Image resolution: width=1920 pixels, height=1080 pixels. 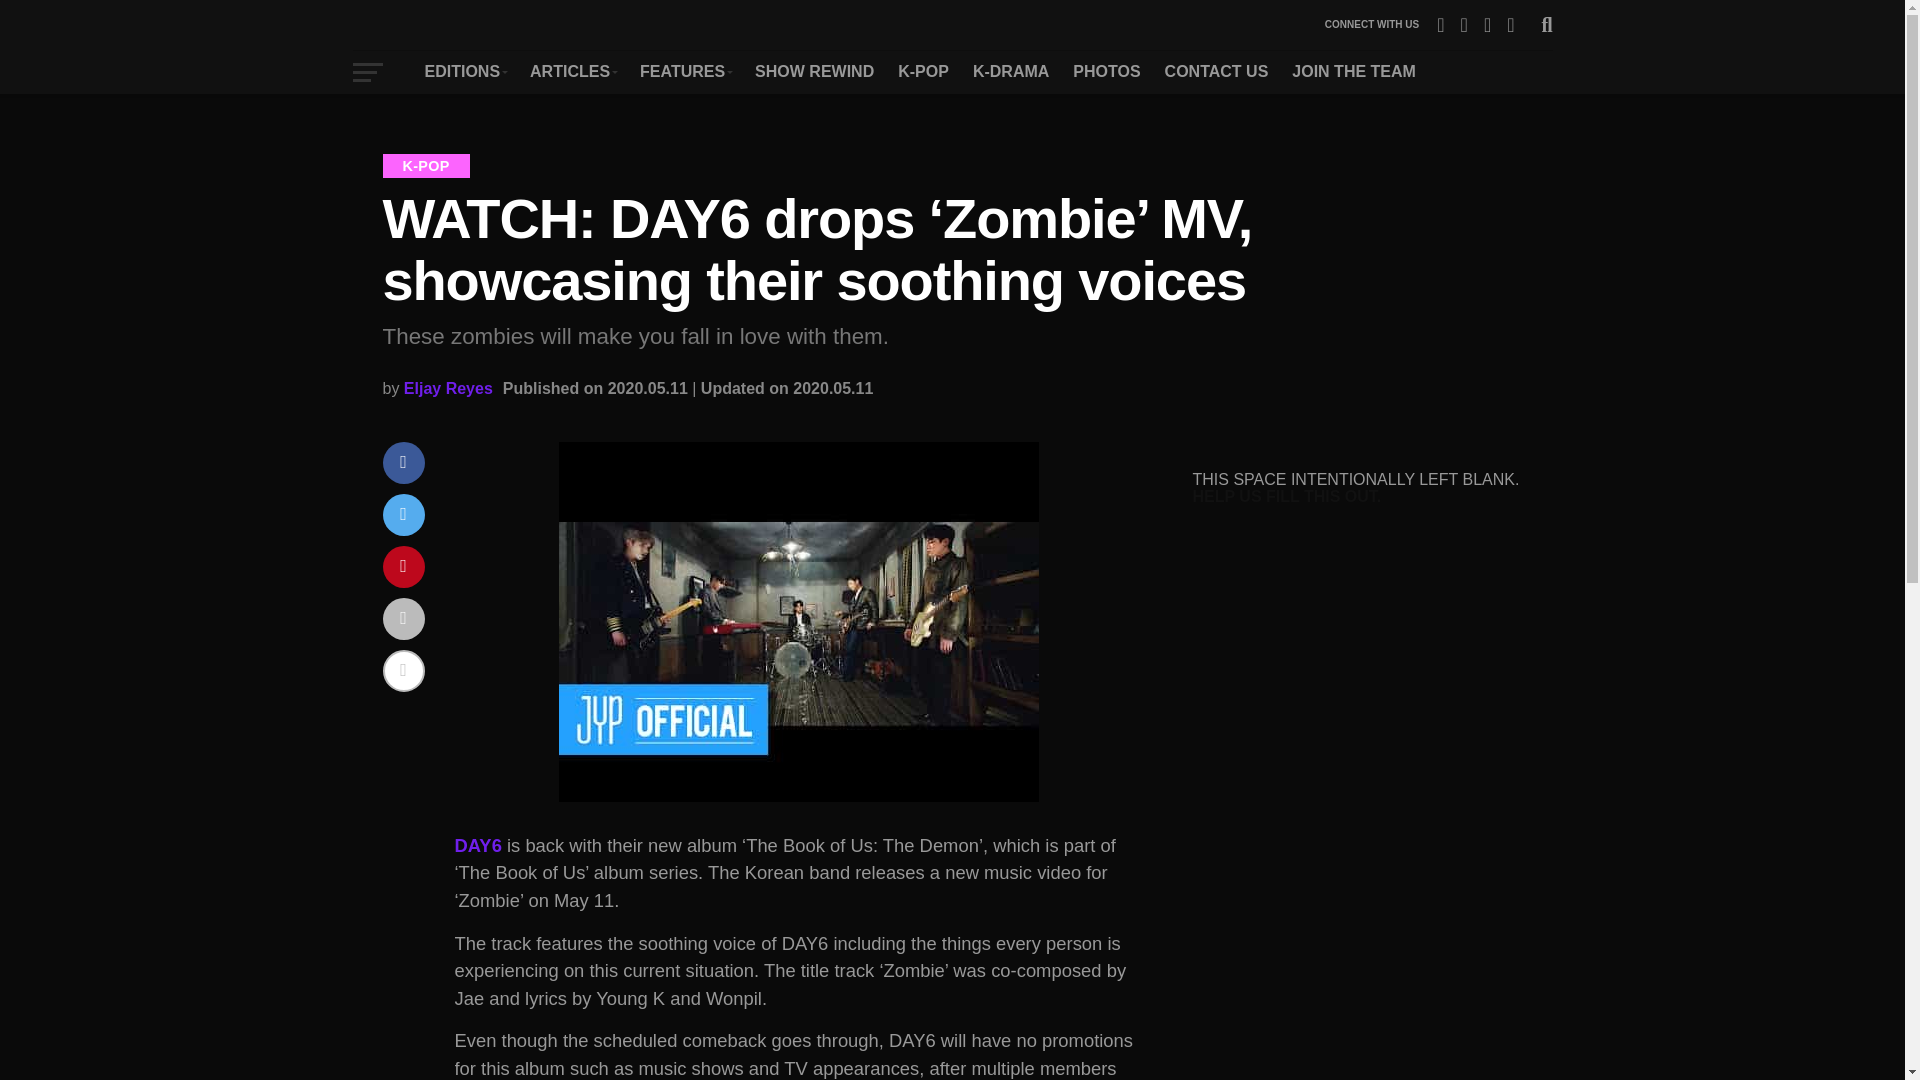 What do you see at coordinates (465, 71) in the screenshot?
I see `EDITIONS` at bounding box center [465, 71].